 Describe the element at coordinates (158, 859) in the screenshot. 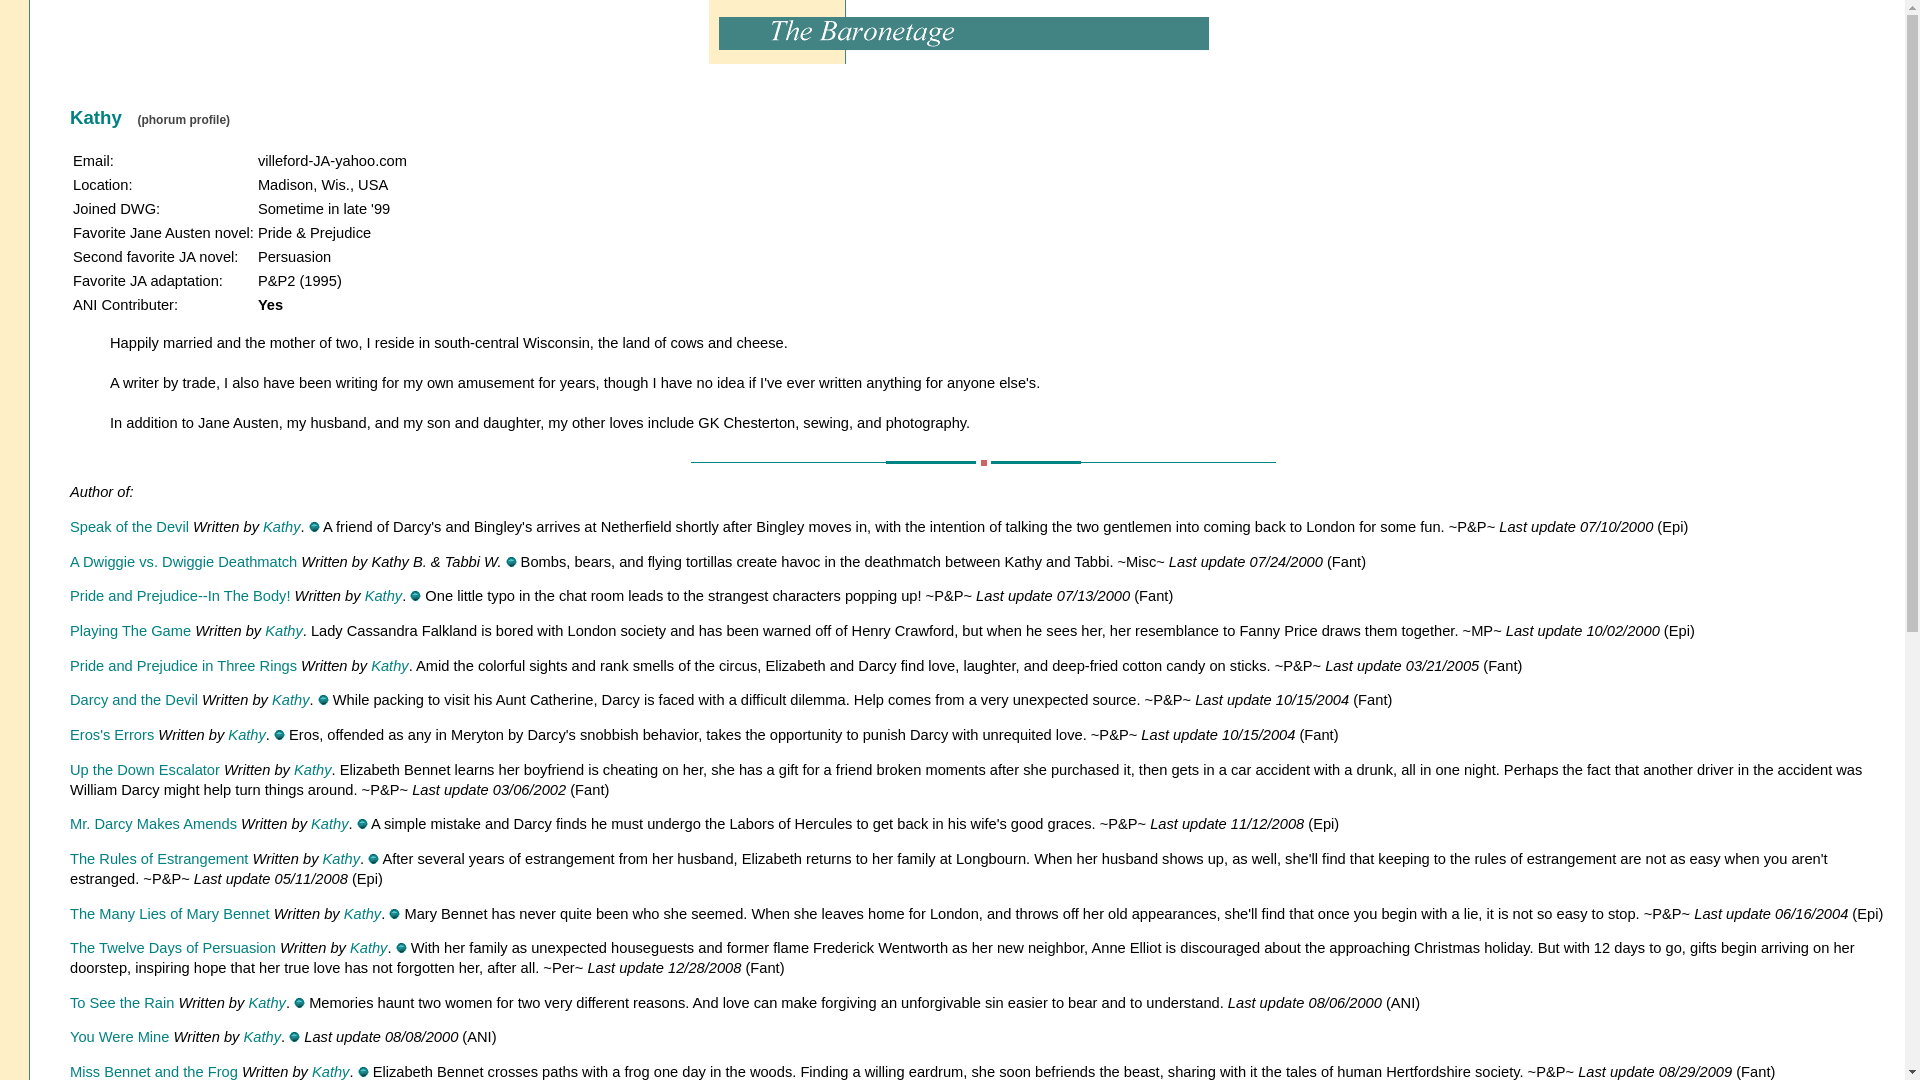

I see `The Rules of Estrangement` at that location.